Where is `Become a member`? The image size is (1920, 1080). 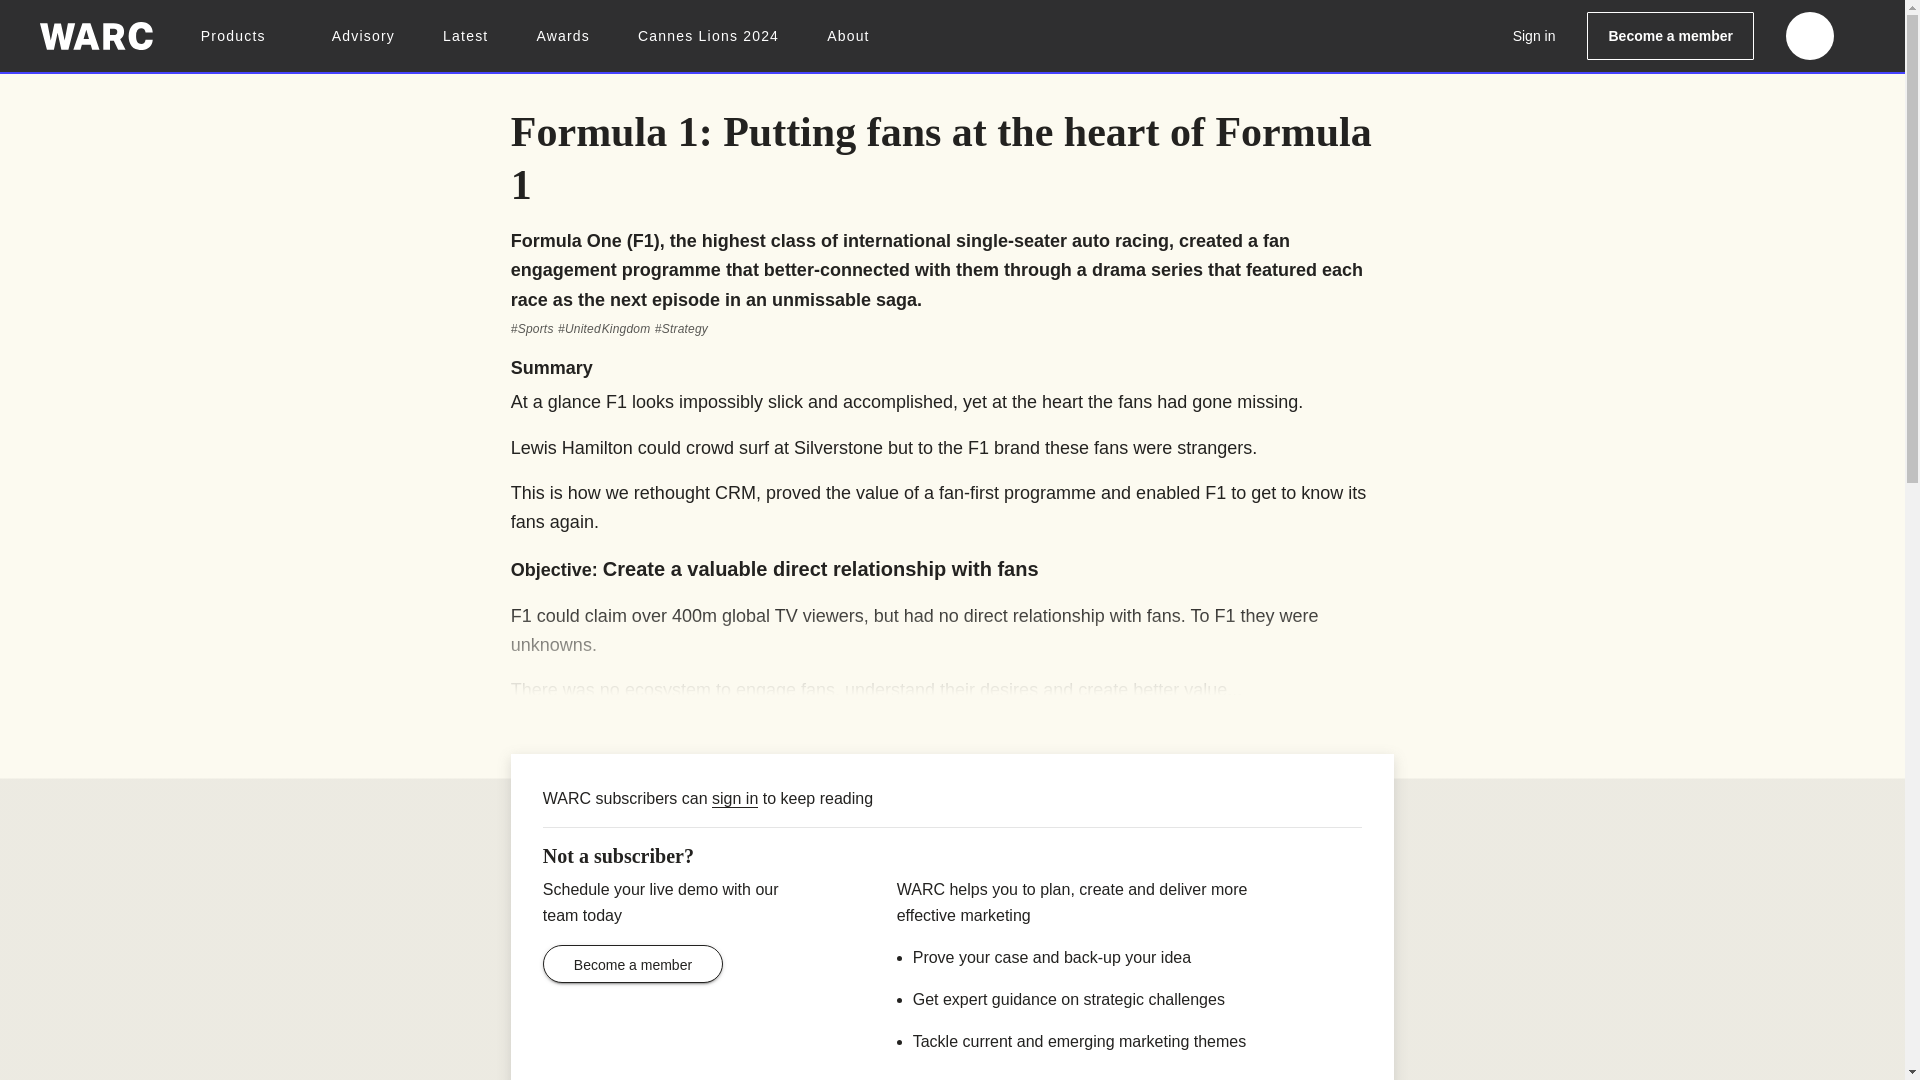
Become a member is located at coordinates (1670, 36).